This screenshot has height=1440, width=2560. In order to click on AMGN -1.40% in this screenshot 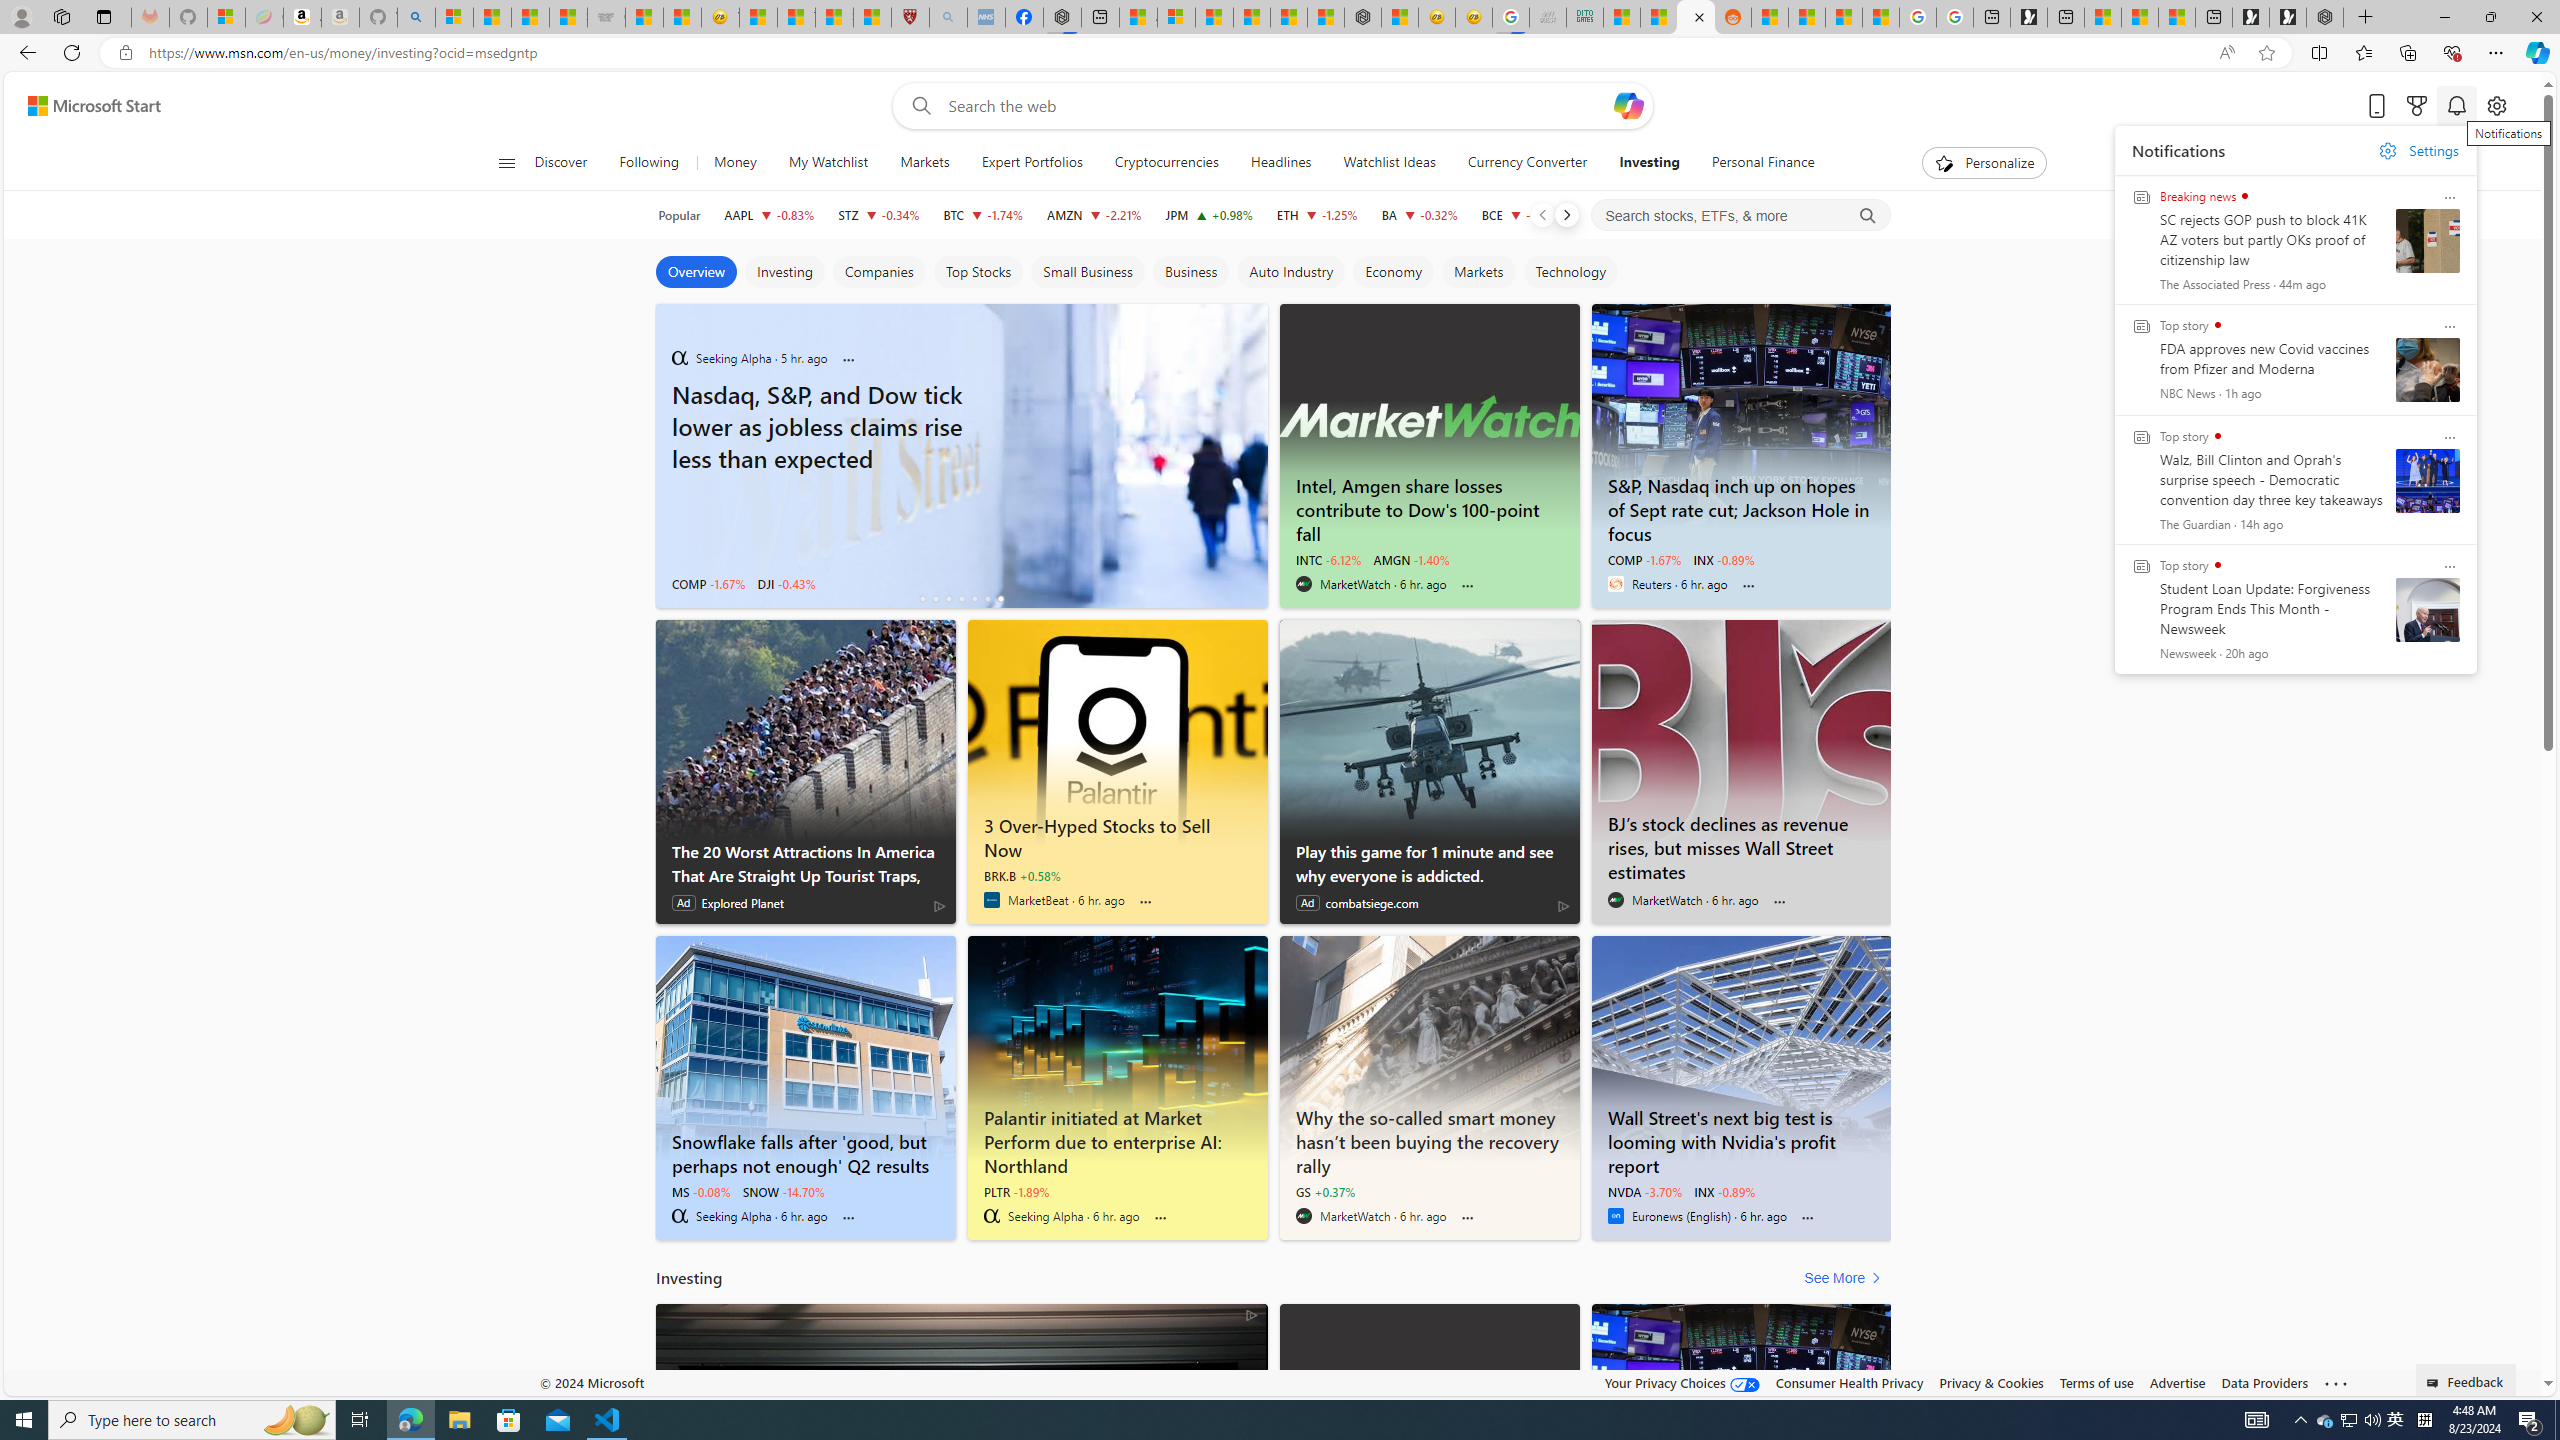, I will do `click(1410, 559)`.